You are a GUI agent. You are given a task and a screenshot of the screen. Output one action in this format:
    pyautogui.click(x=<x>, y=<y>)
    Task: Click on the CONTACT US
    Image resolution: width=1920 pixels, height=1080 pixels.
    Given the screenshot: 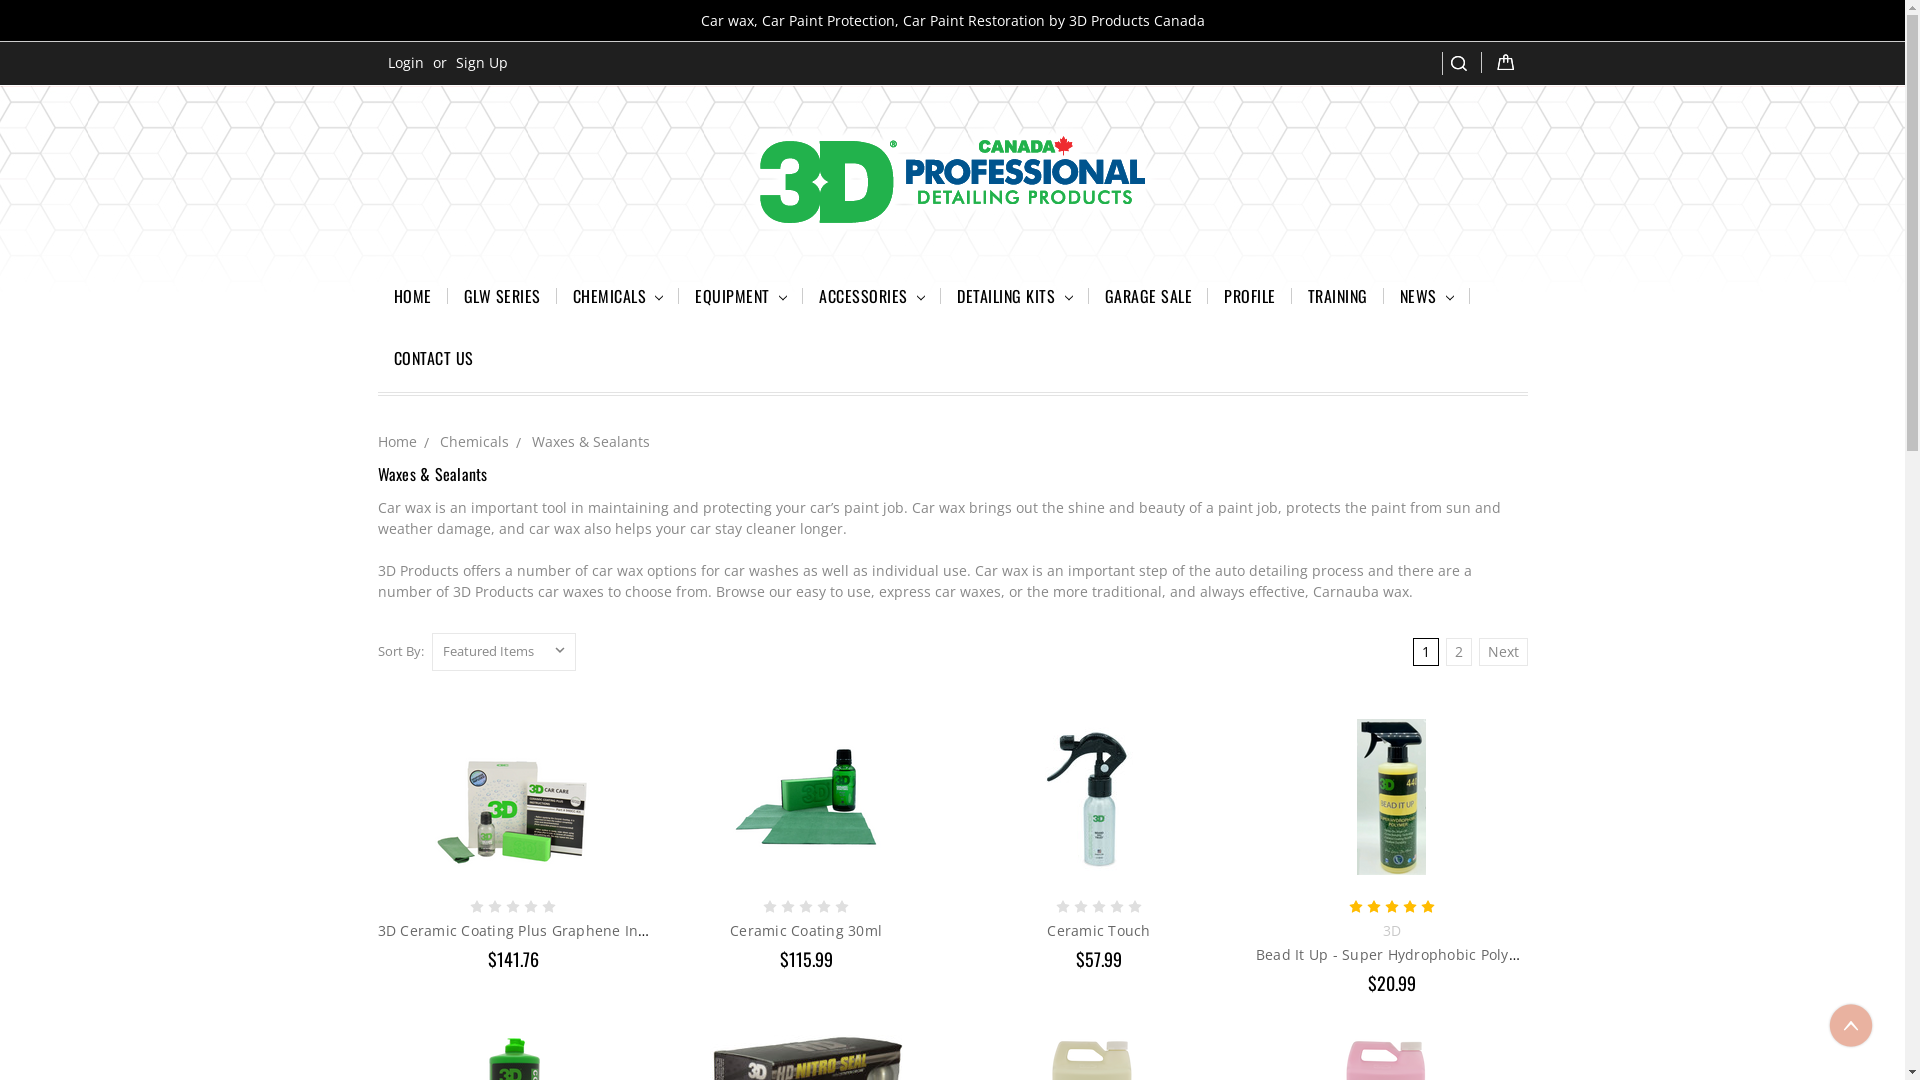 What is the action you would take?
    pyautogui.click(x=434, y=361)
    